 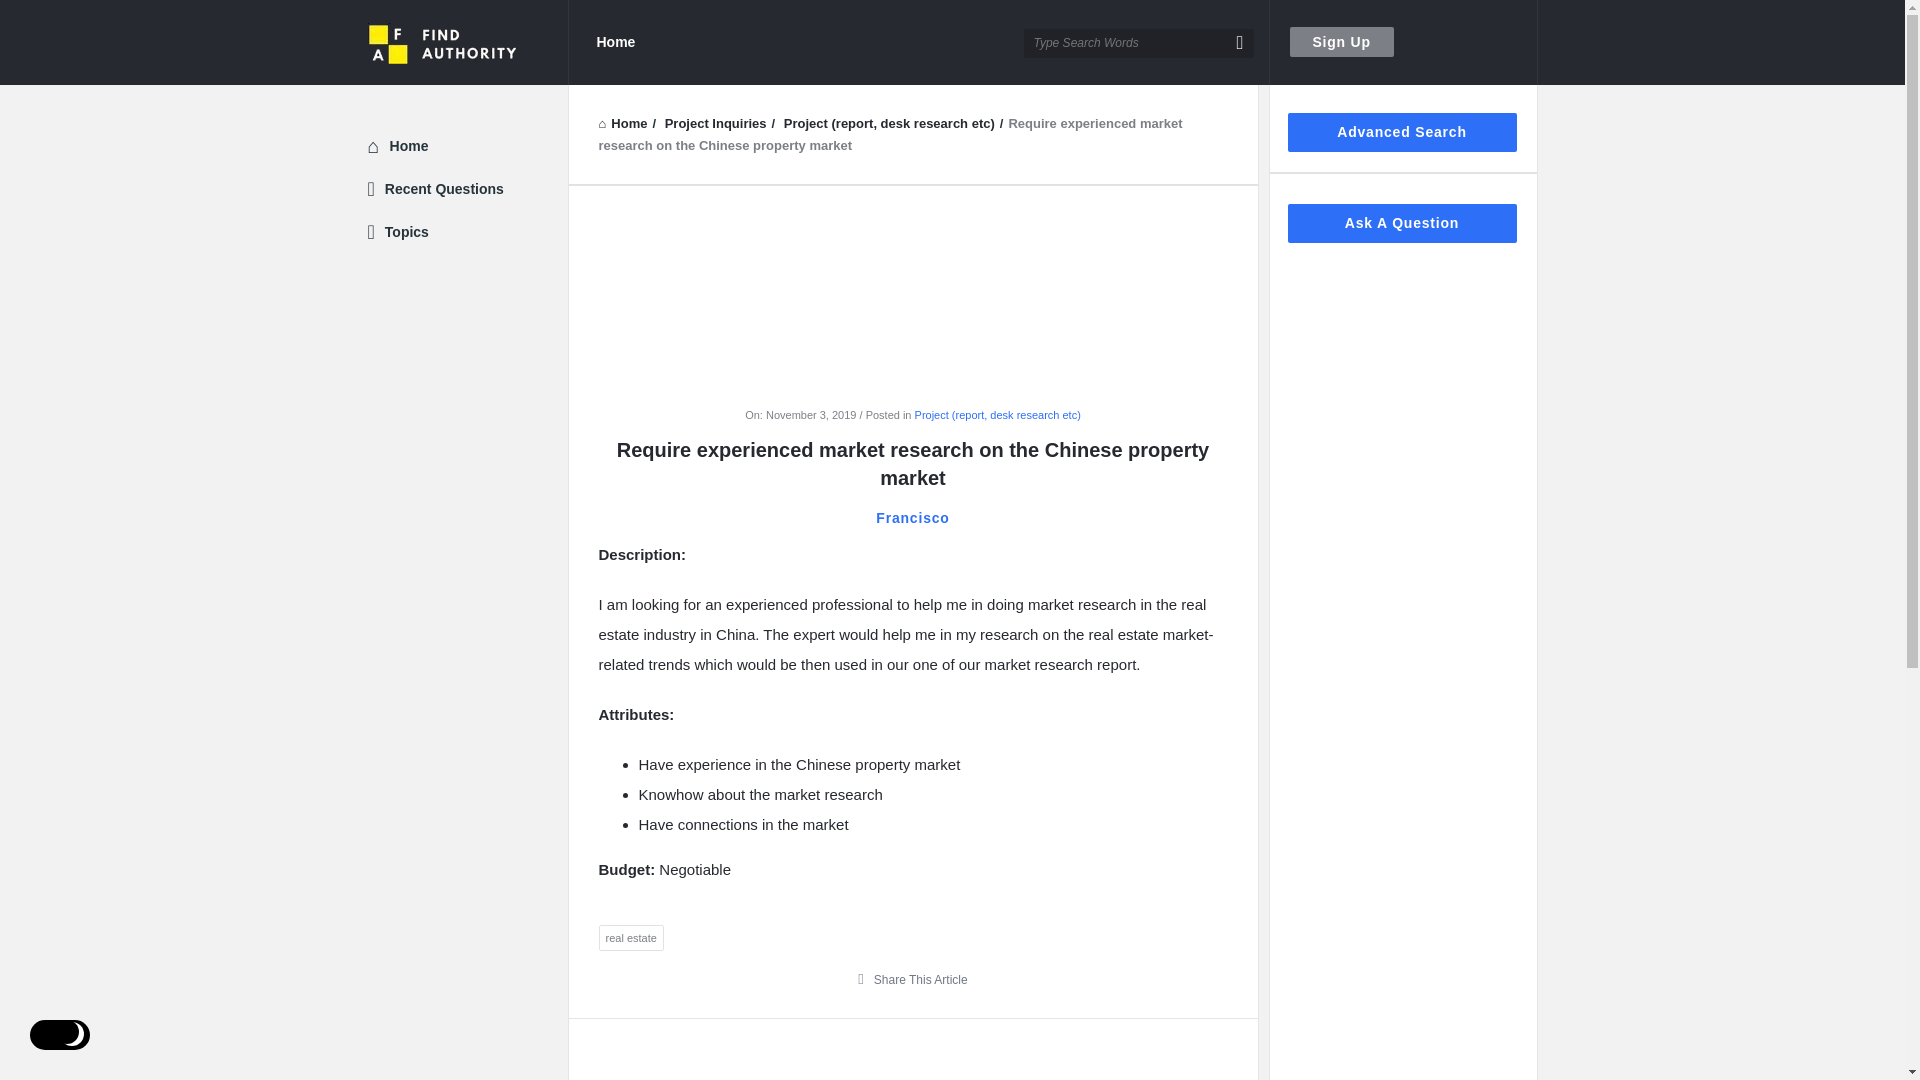 What do you see at coordinates (444, 188) in the screenshot?
I see `Recent Questions` at bounding box center [444, 188].